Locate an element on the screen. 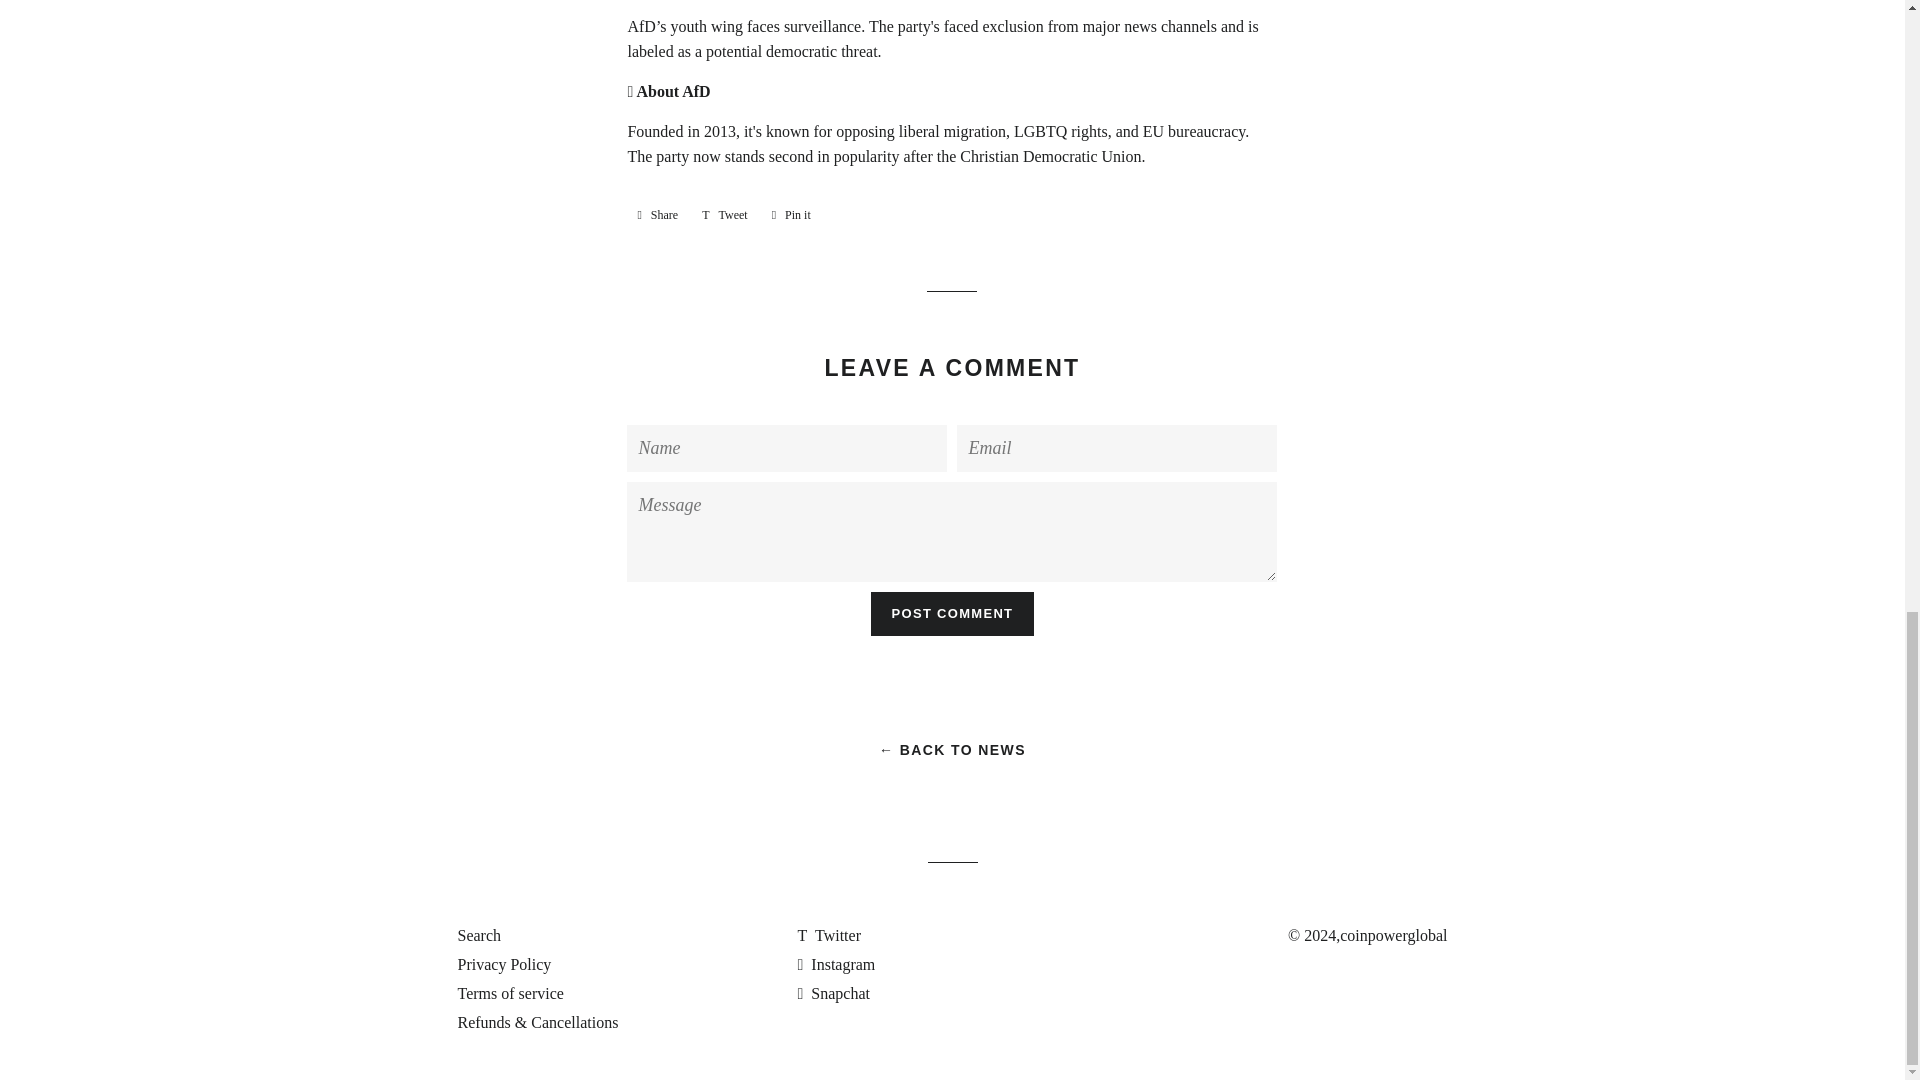  Post comment is located at coordinates (952, 612).